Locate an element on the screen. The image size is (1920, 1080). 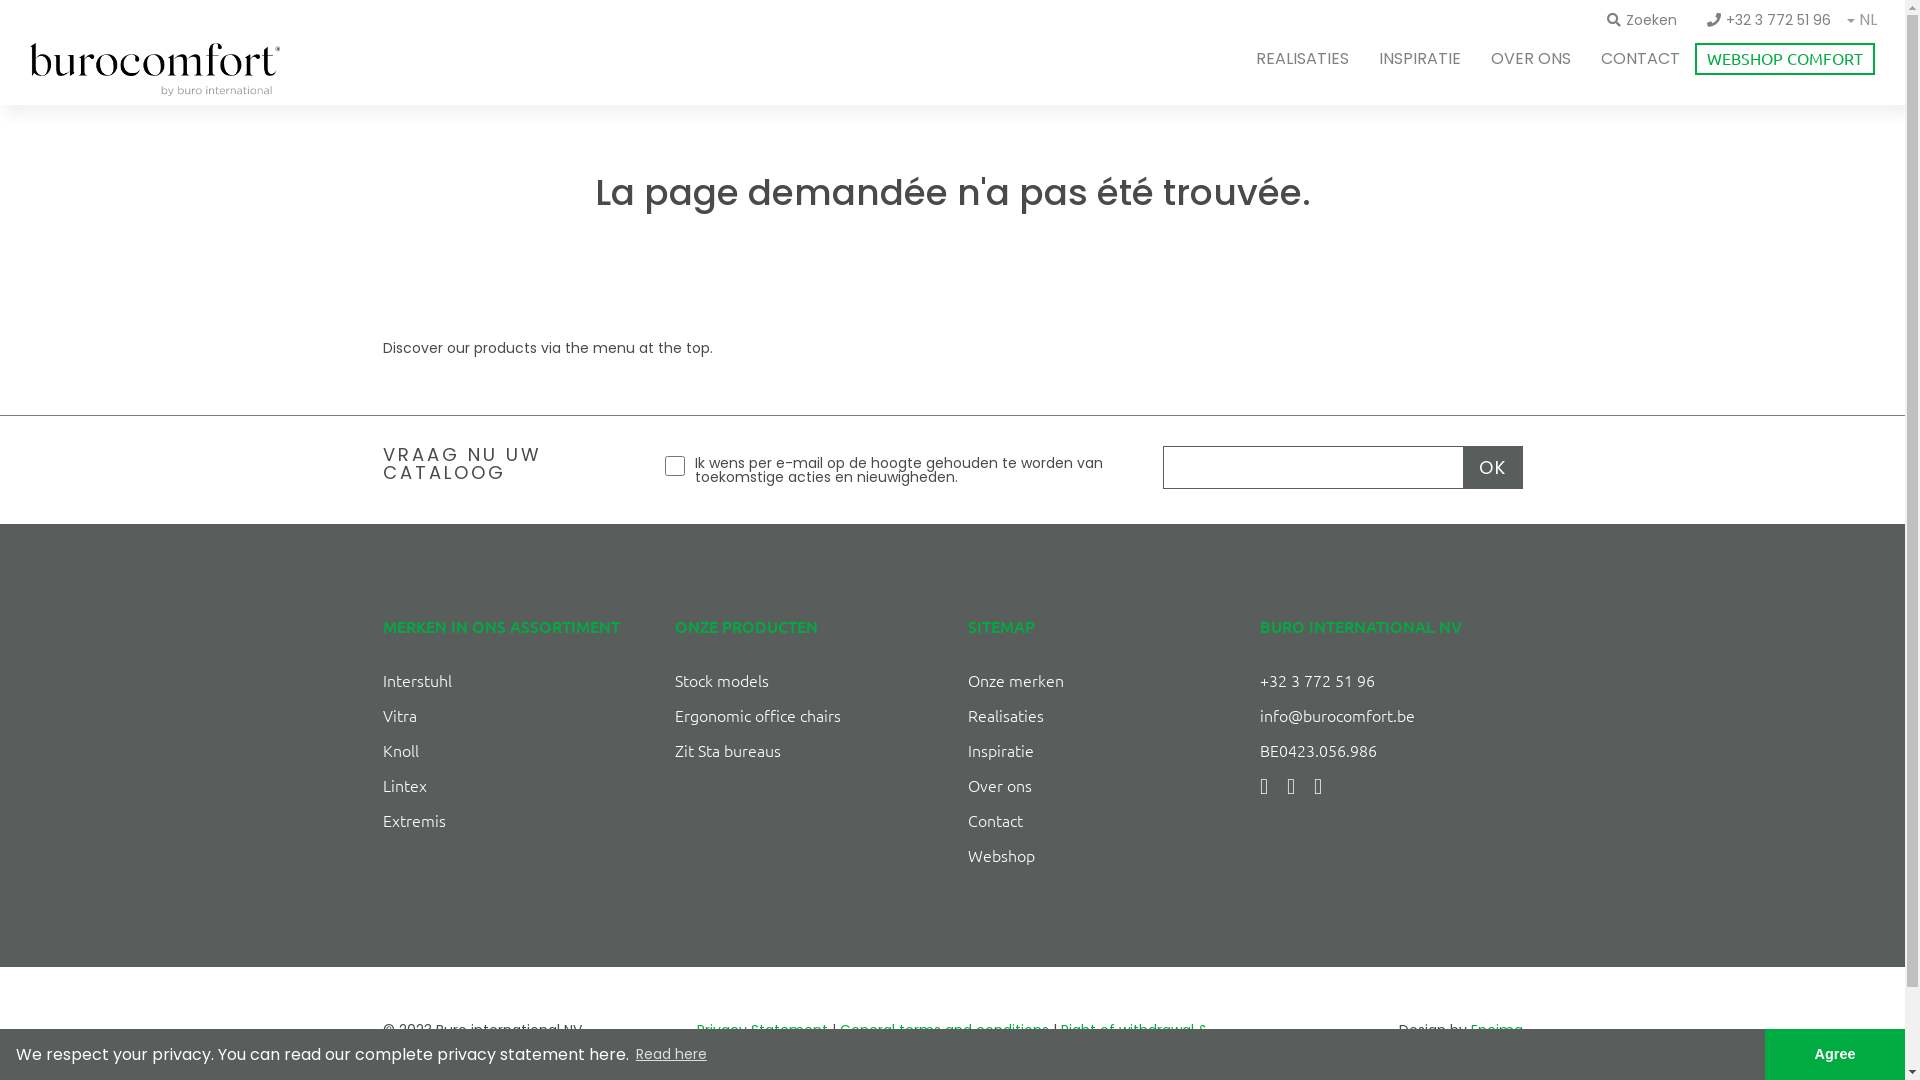
Over ons is located at coordinates (1000, 785).